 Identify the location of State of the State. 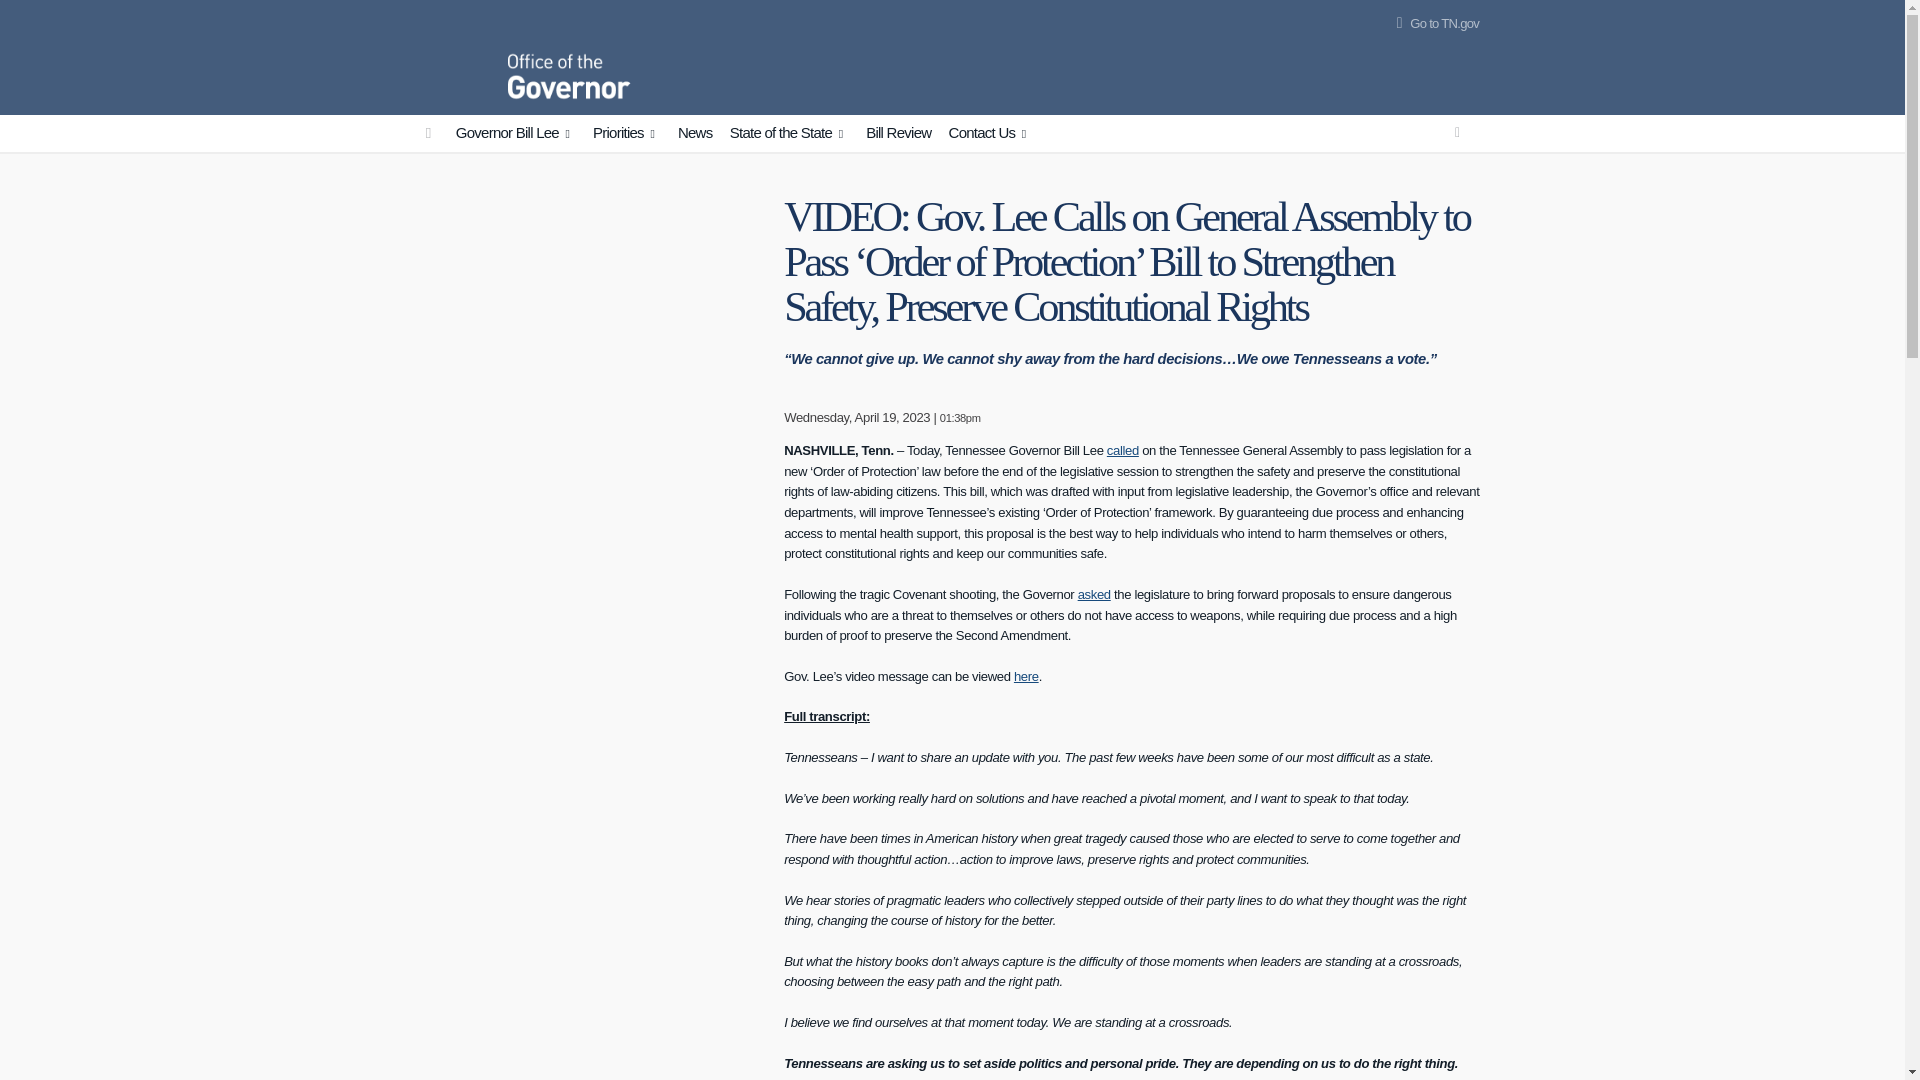
(790, 134).